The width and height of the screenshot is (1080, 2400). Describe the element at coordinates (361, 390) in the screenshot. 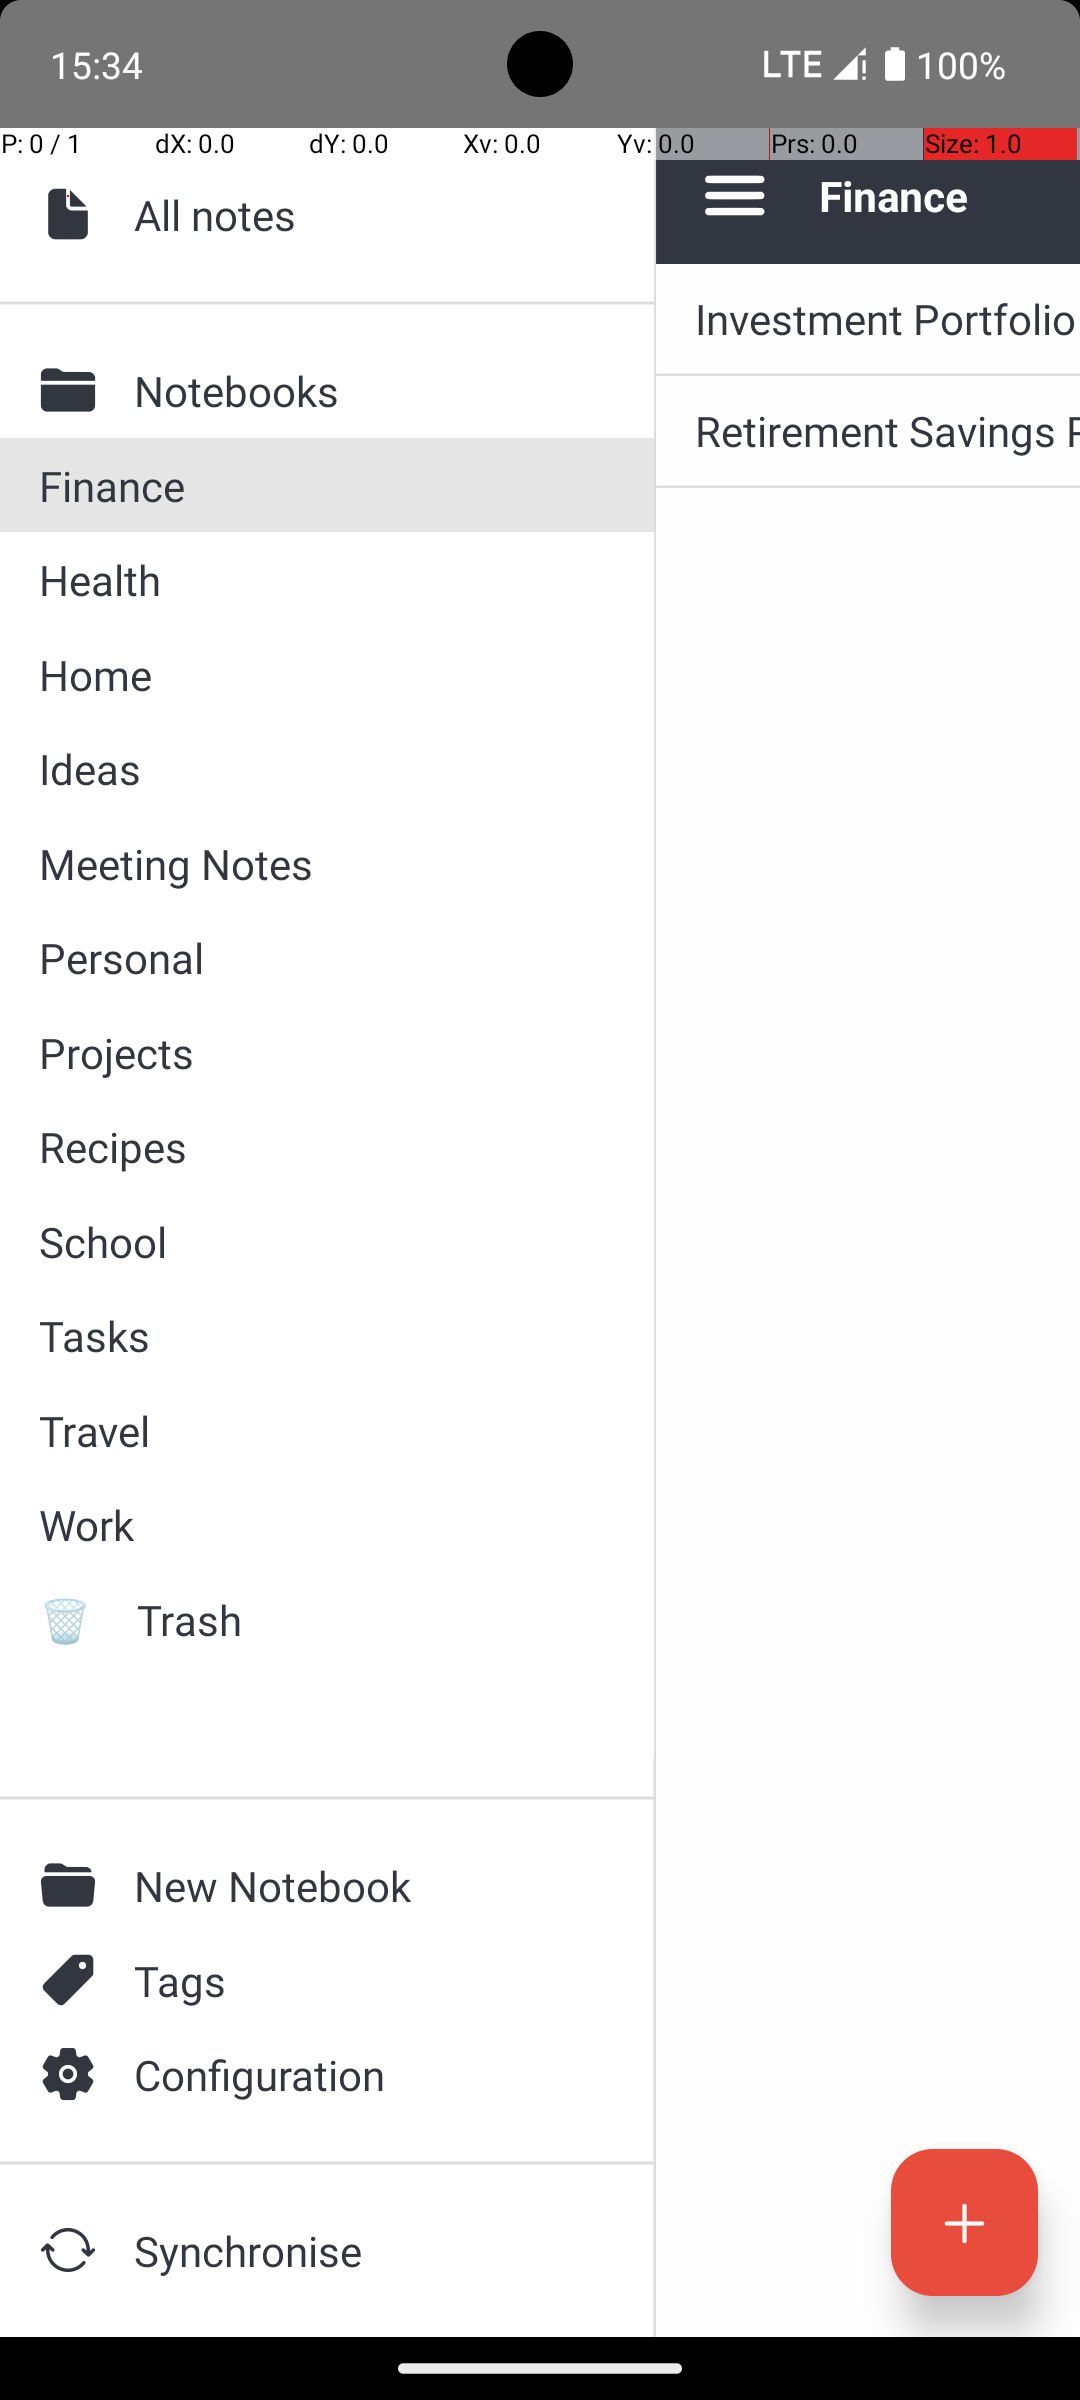

I see `Notebooks` at that location.